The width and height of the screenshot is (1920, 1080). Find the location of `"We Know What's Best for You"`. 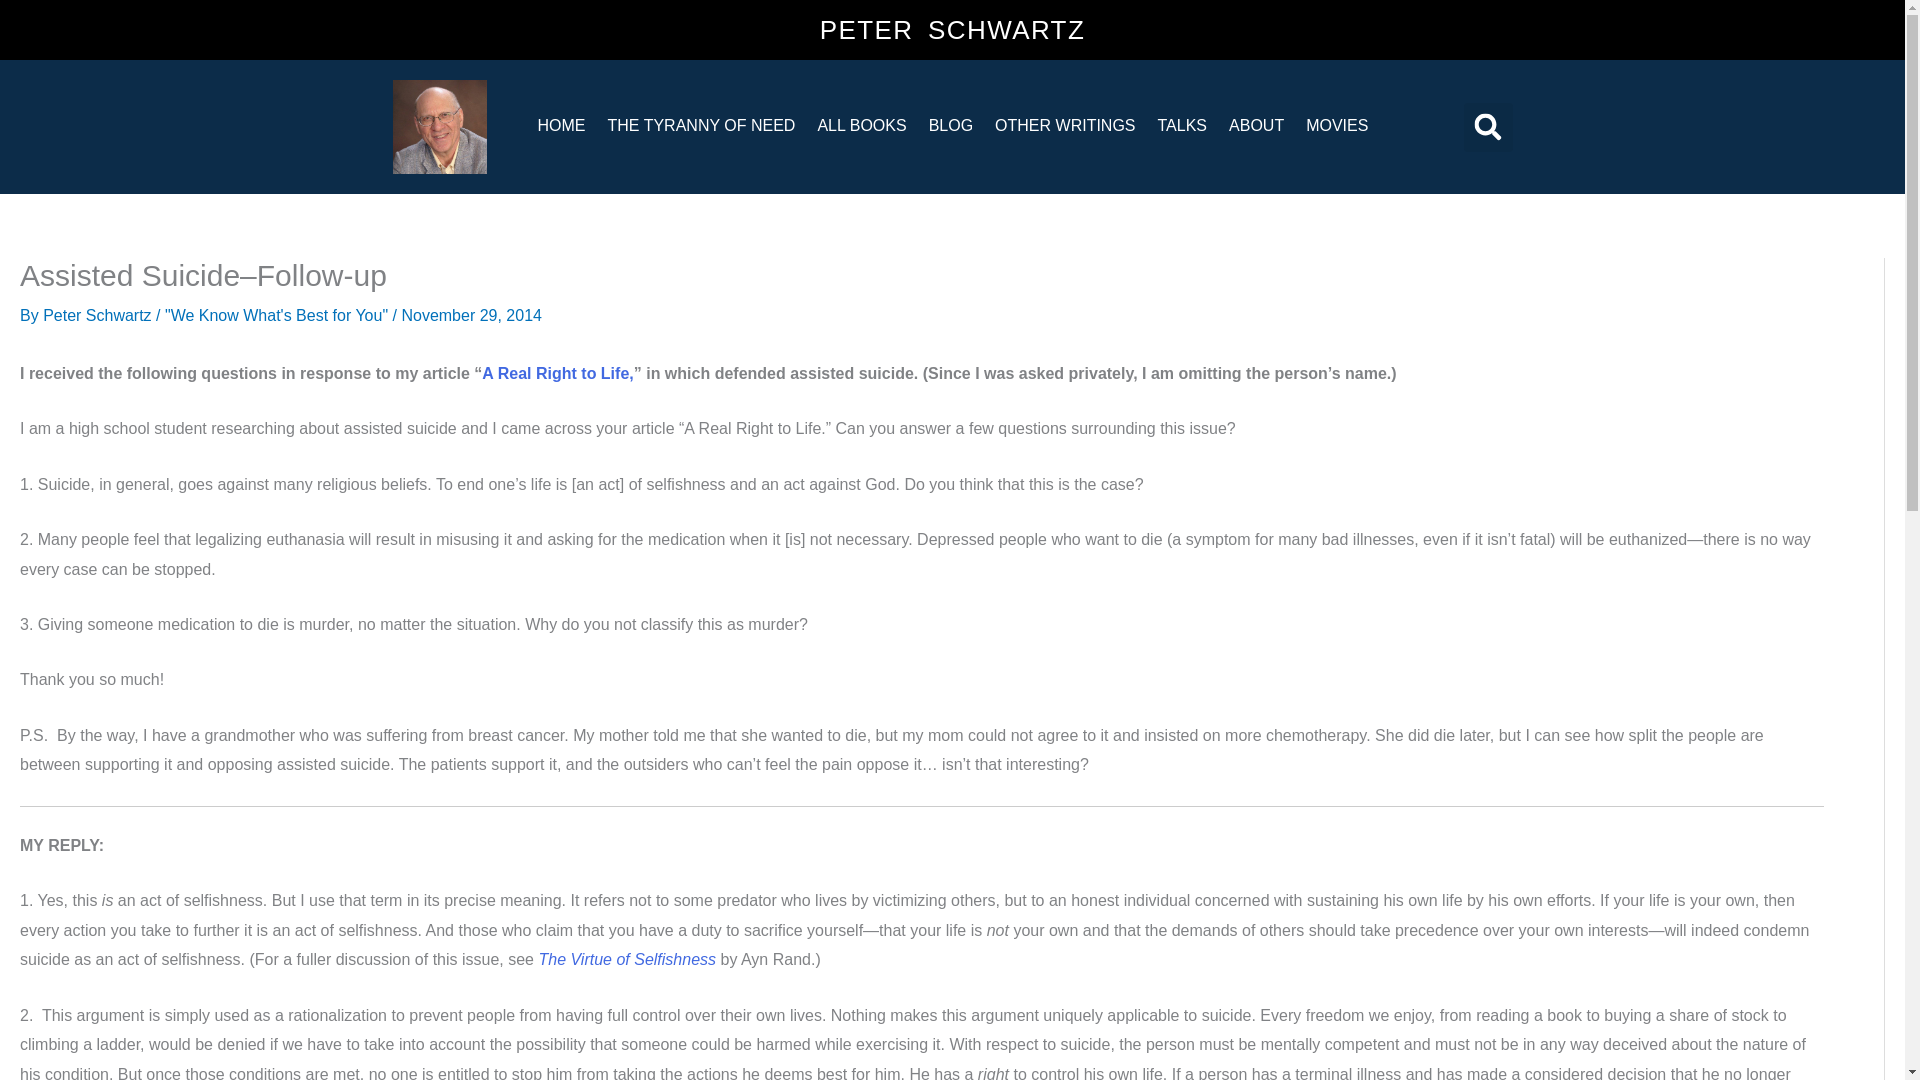

"We Know What's Best for You" is located at coordinates (276, 315).